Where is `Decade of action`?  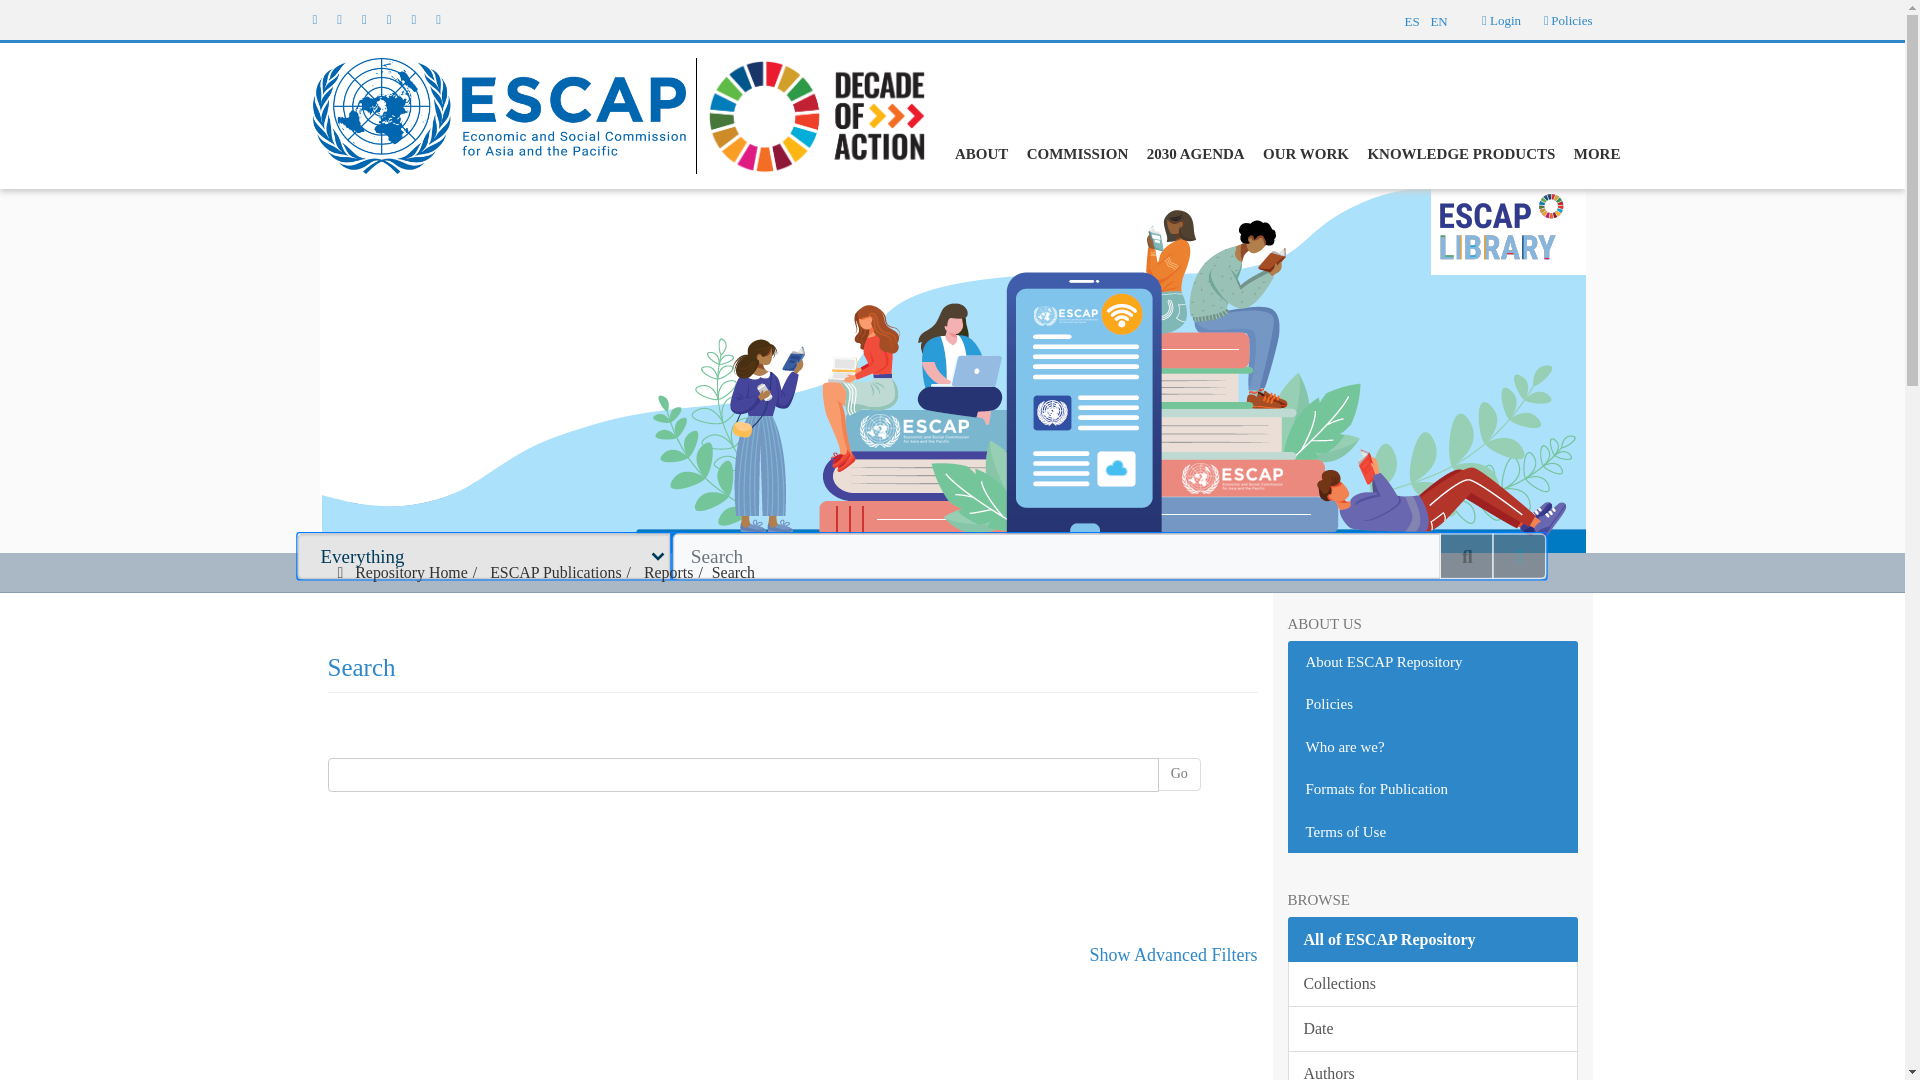
Decade of action is located at coordinates (810, 114).